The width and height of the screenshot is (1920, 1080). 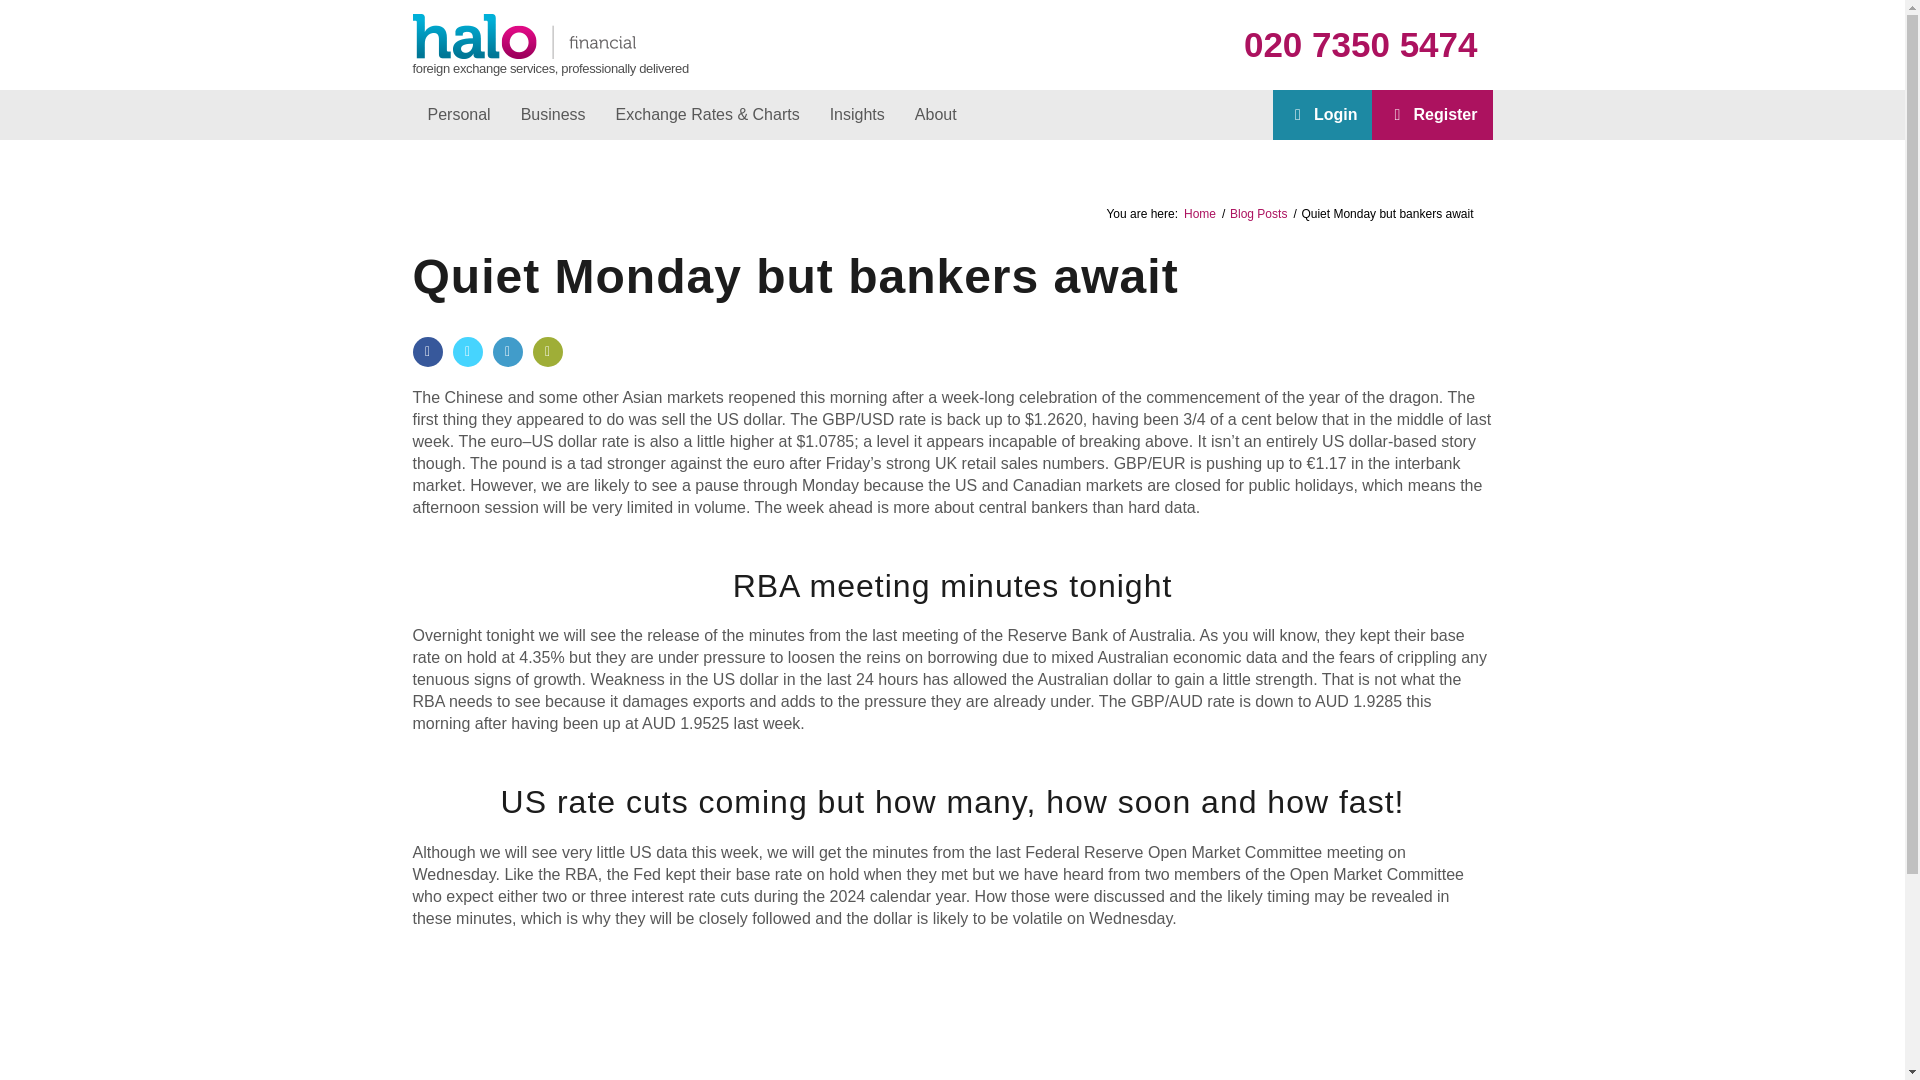 What do you see at coordinates (524, 68) in the screenshot?
I see `foreign exchange services, professionally delivered` at bounding box center [524, 68].